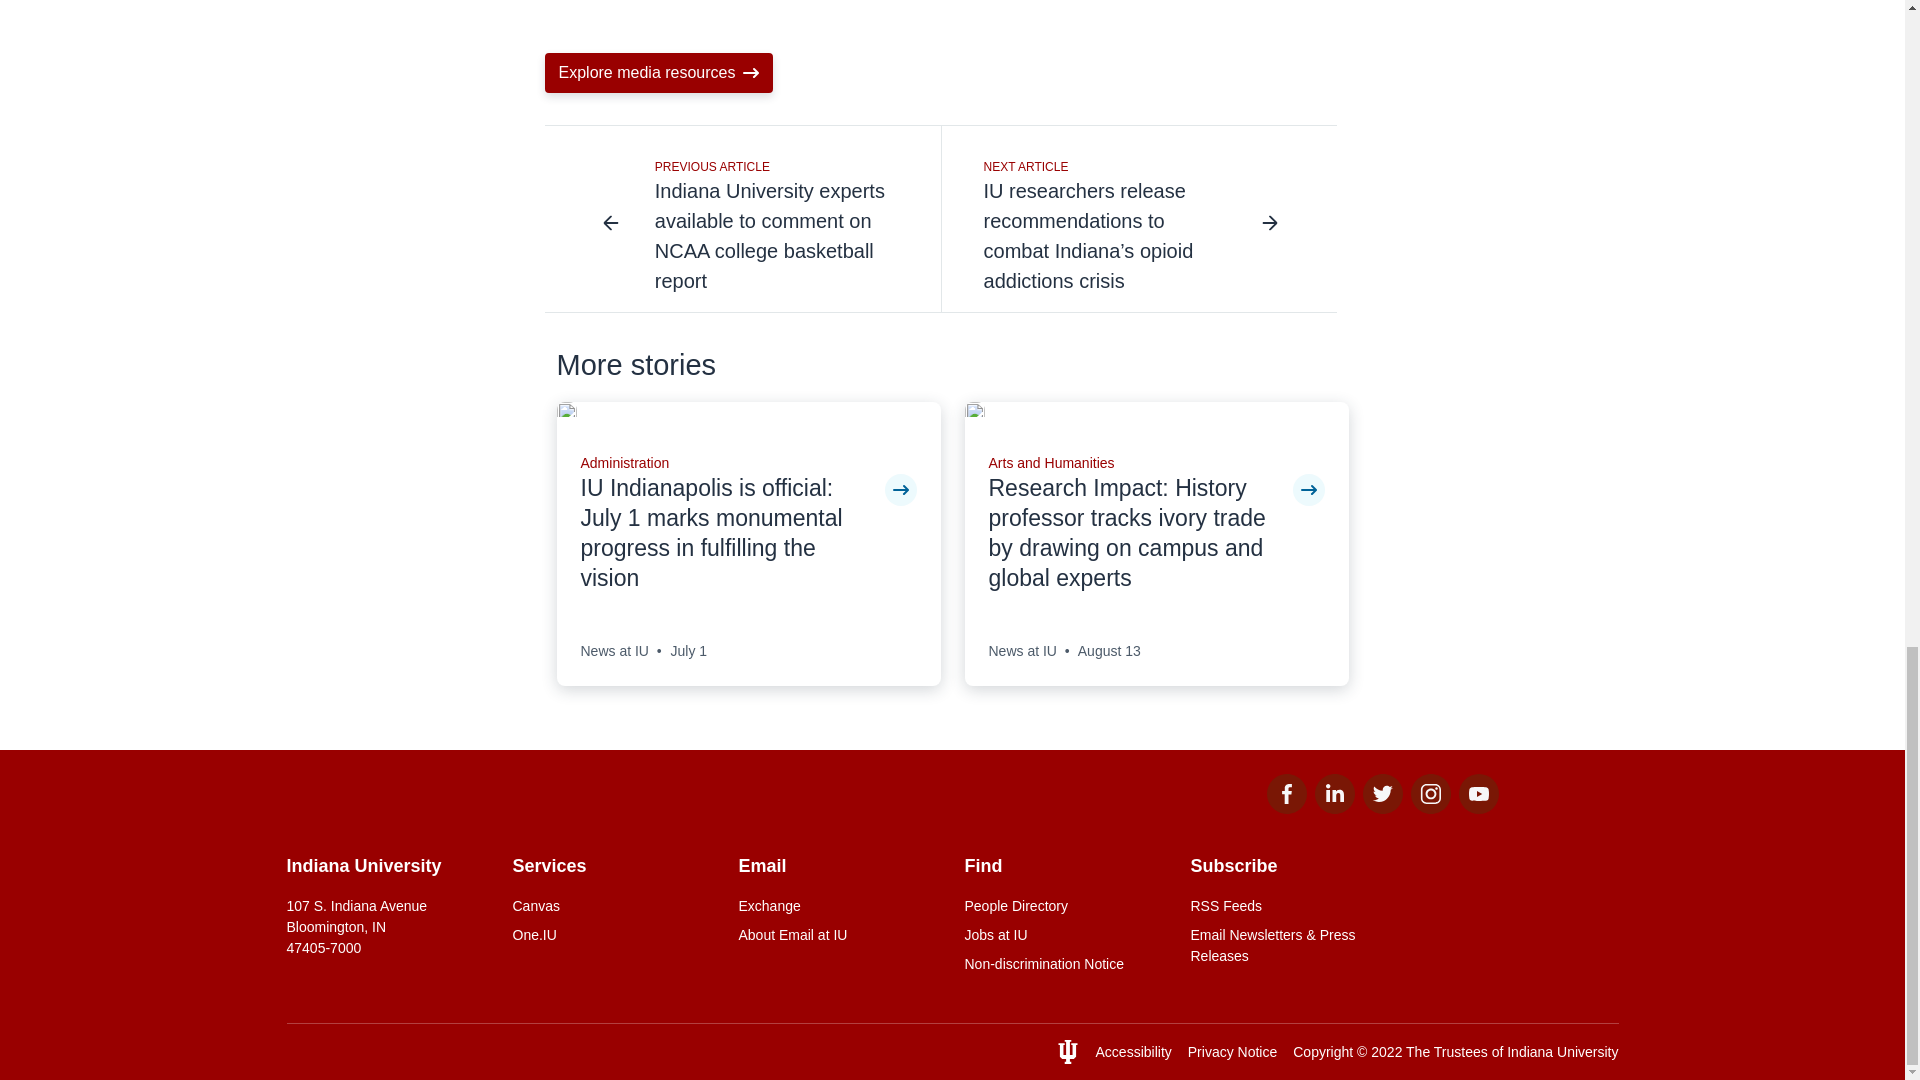  Describe the element at coordinates (1232, 1052) in the screenshot. I see `Privacy Notice` at that location.